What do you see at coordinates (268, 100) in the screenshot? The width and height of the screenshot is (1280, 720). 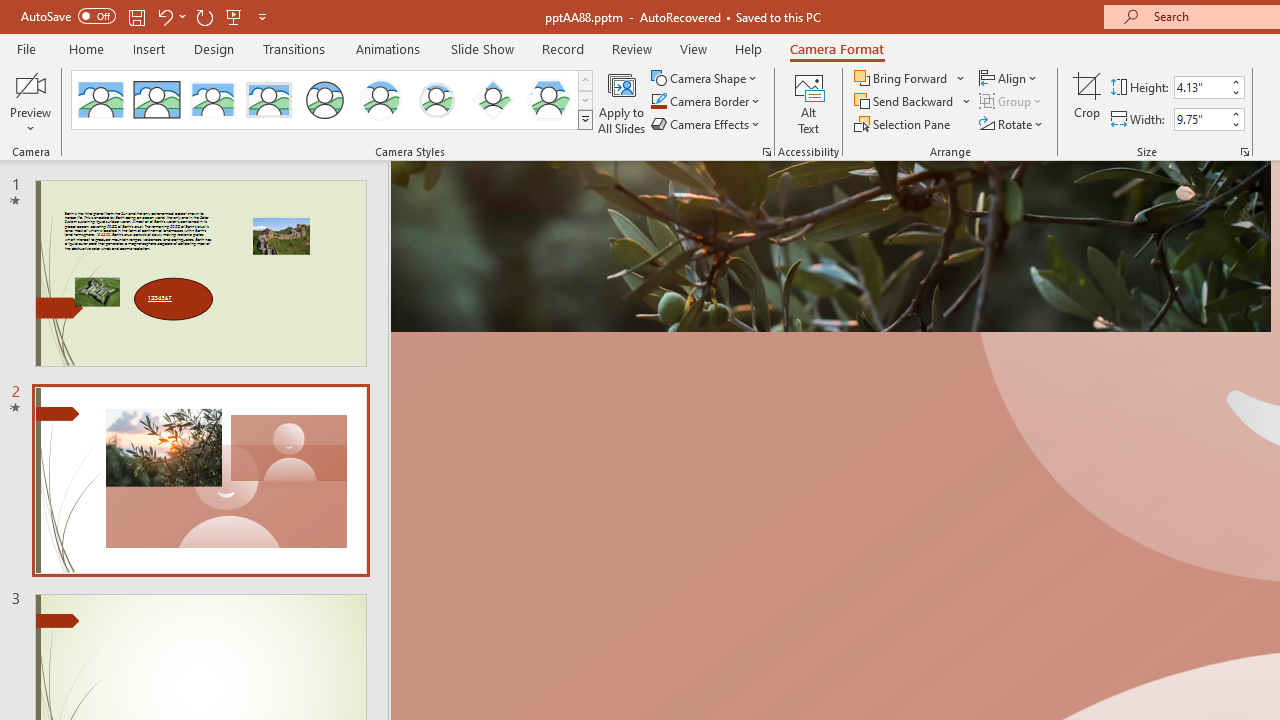 I see `Soft Edge Rectangle` at bounding box center [268, 100].